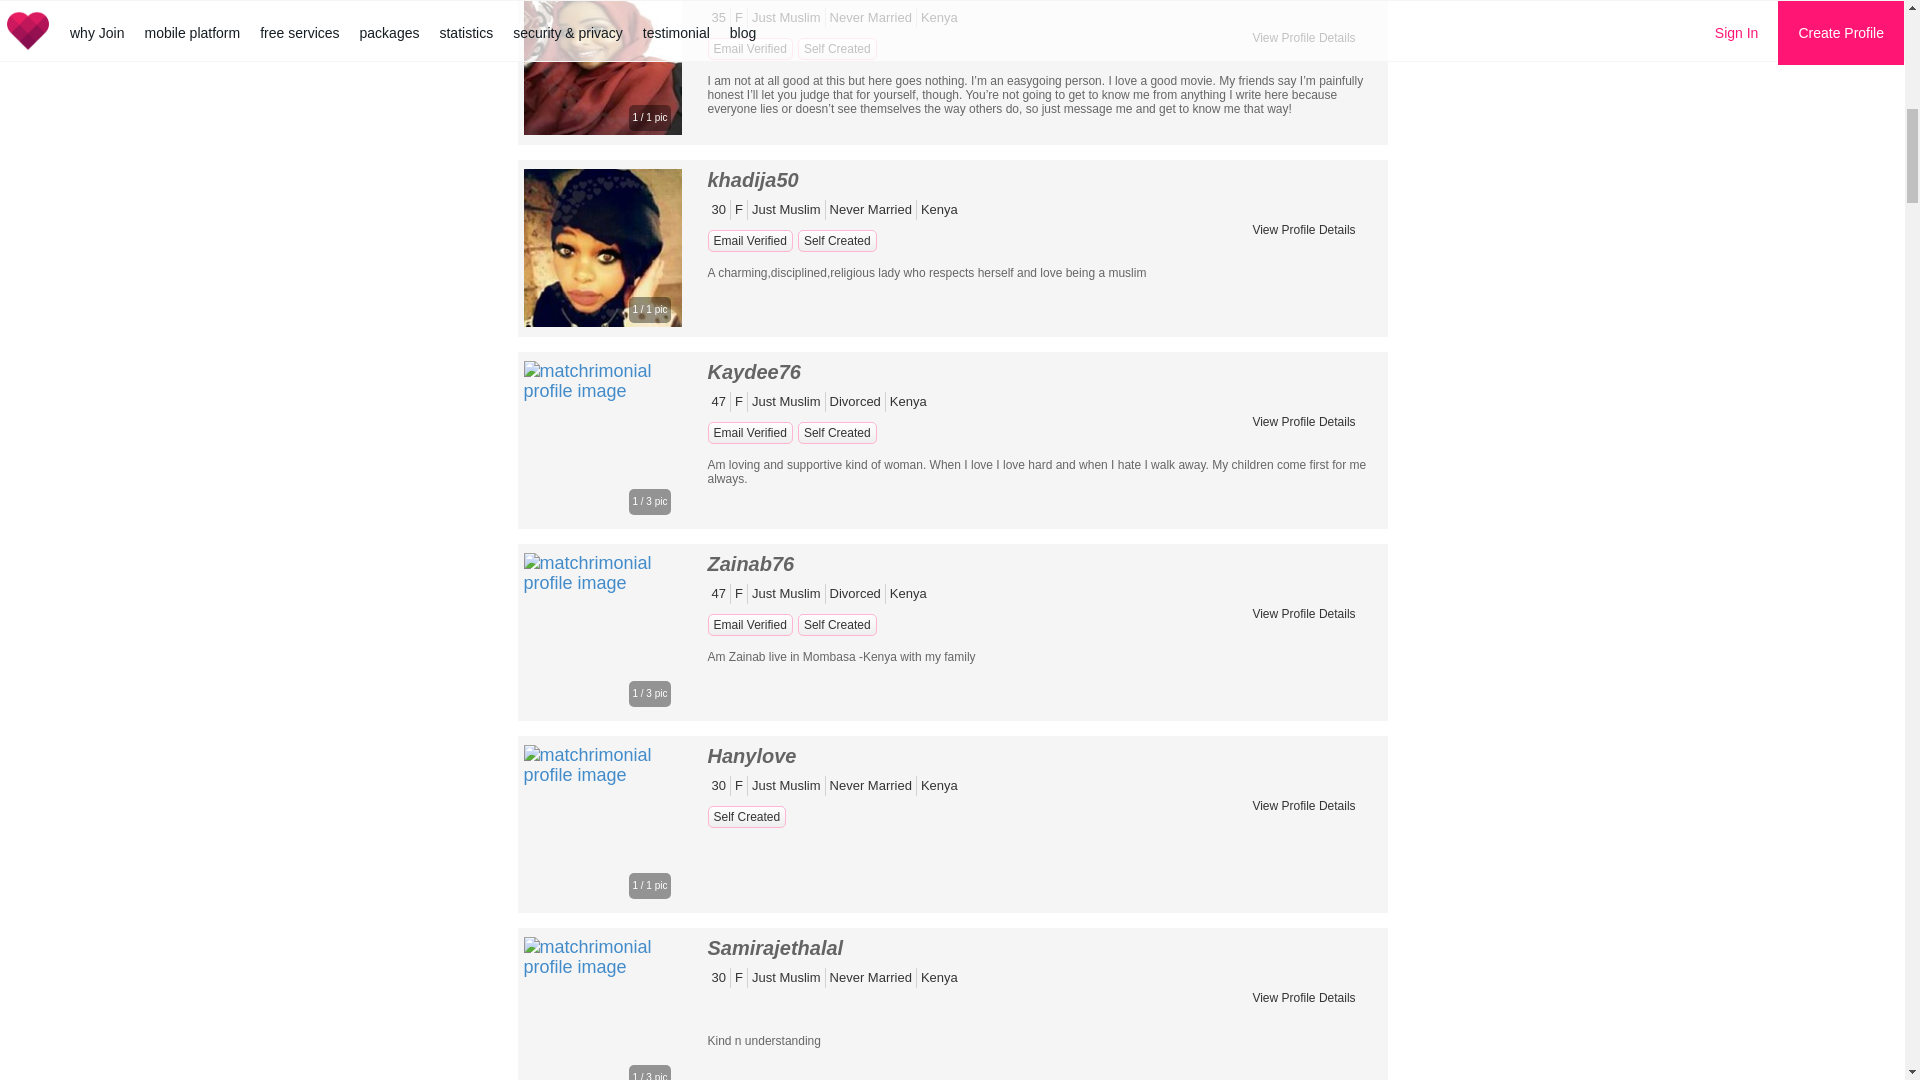 Image resolution: width=1920 pixels, height=1080 pixels. I want to click on View Profile Details, so click(1303, 230).